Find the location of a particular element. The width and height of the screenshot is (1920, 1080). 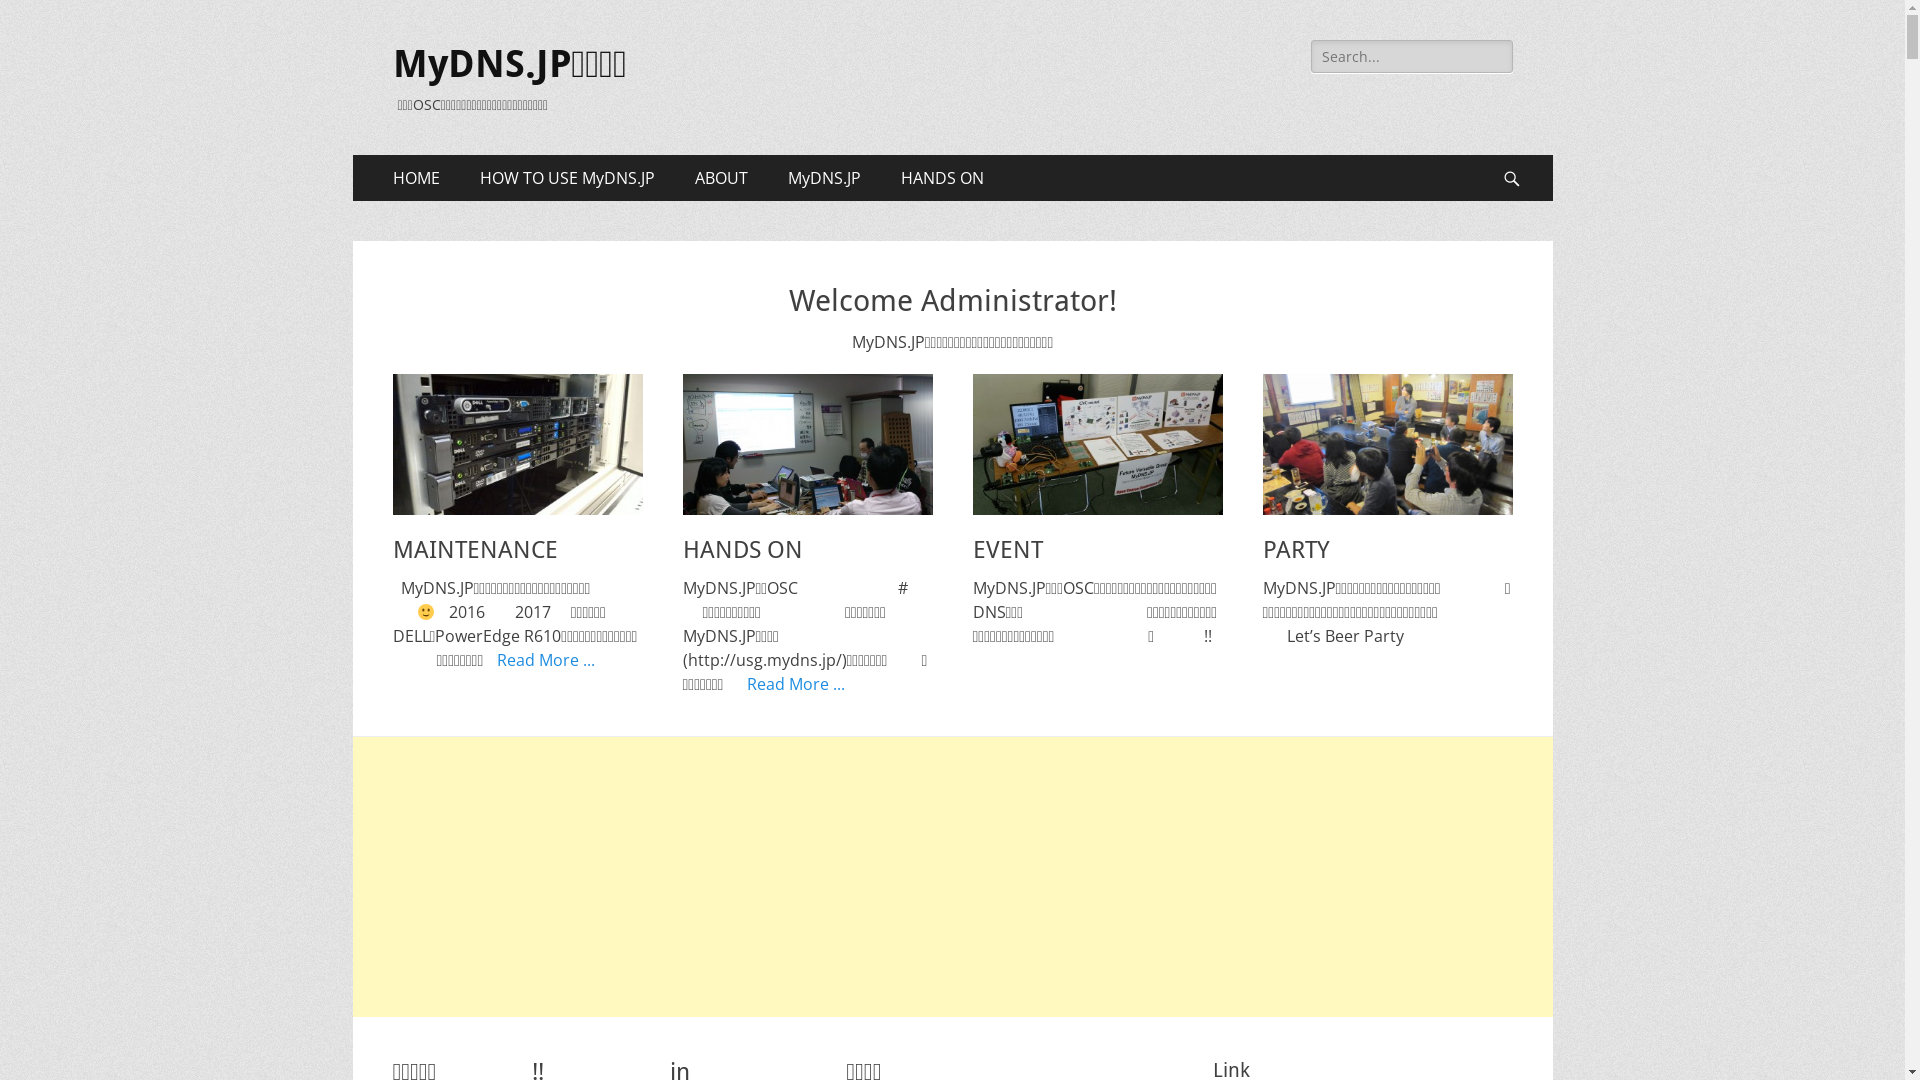

Read More ... is located at coordinates (546, 660).